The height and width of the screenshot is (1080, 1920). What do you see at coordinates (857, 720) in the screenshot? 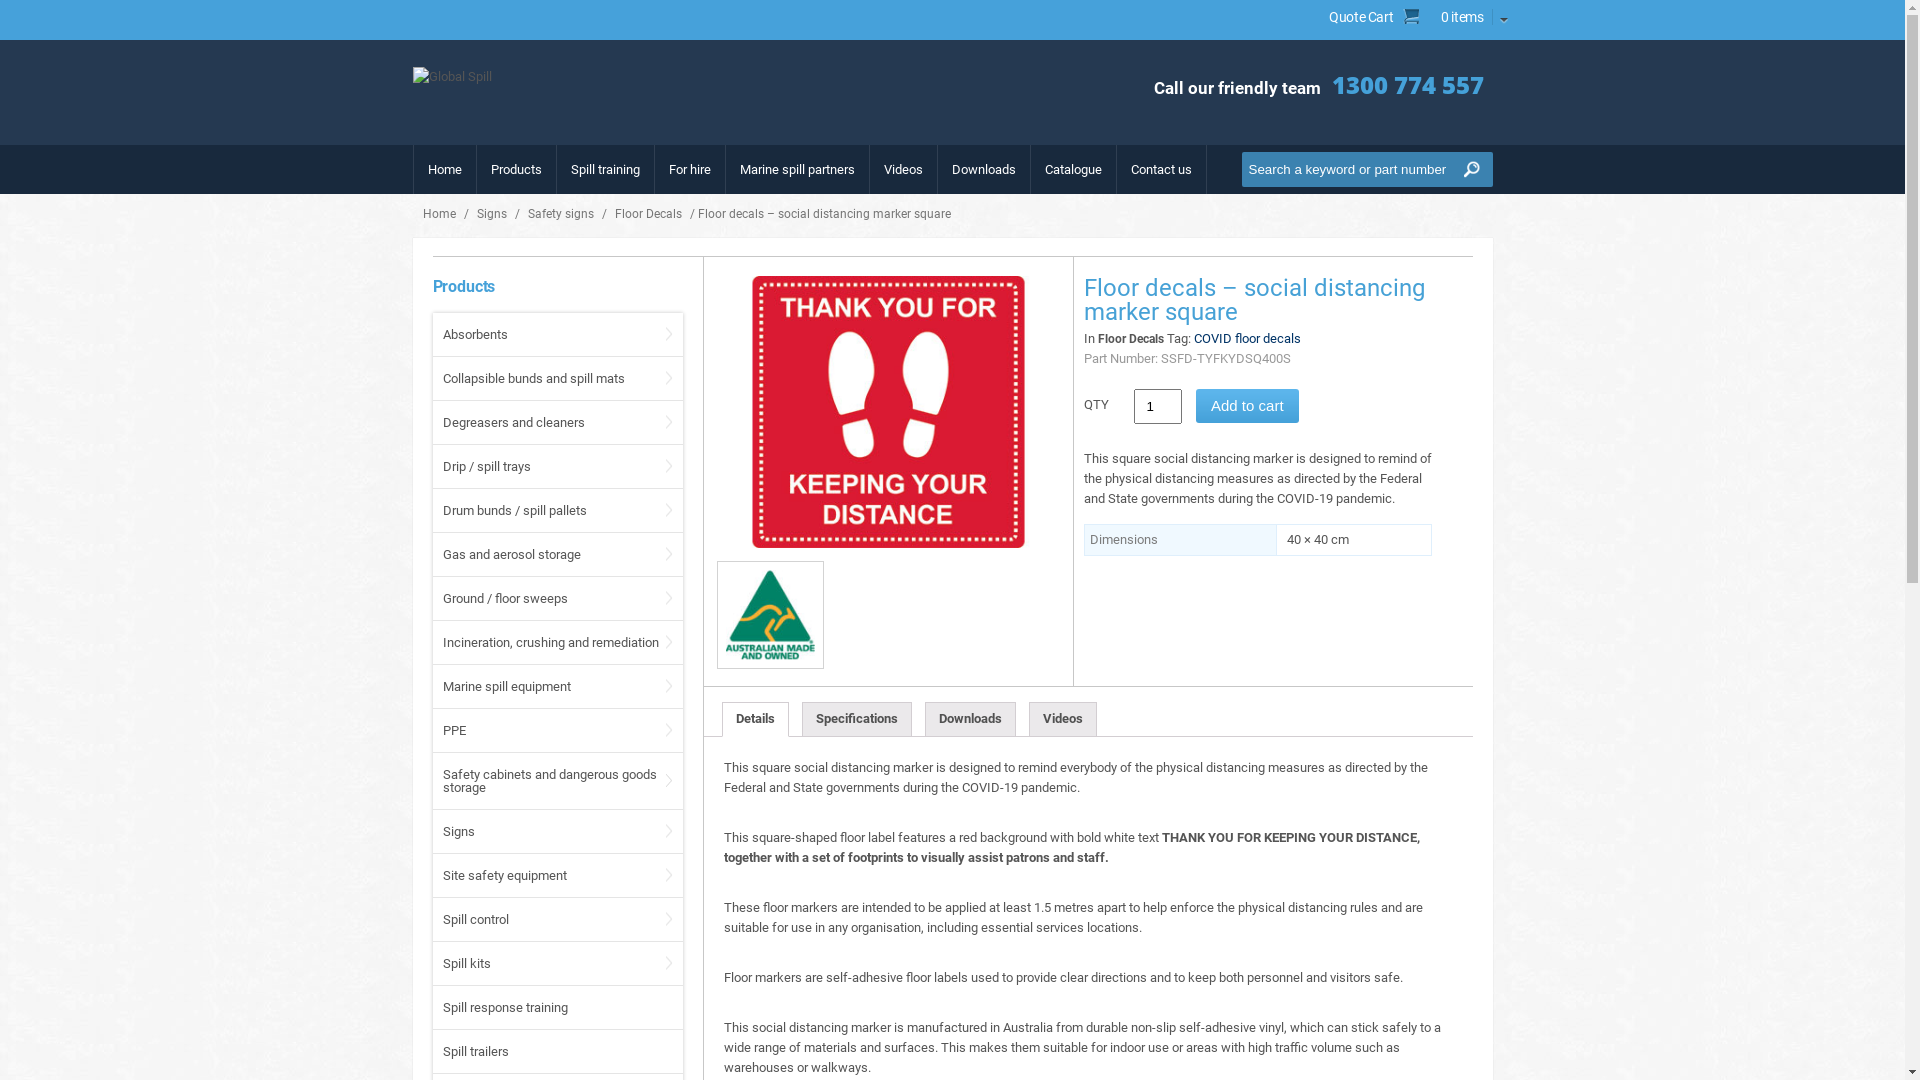
I see `Specifications` at bounding box center [857, 720].